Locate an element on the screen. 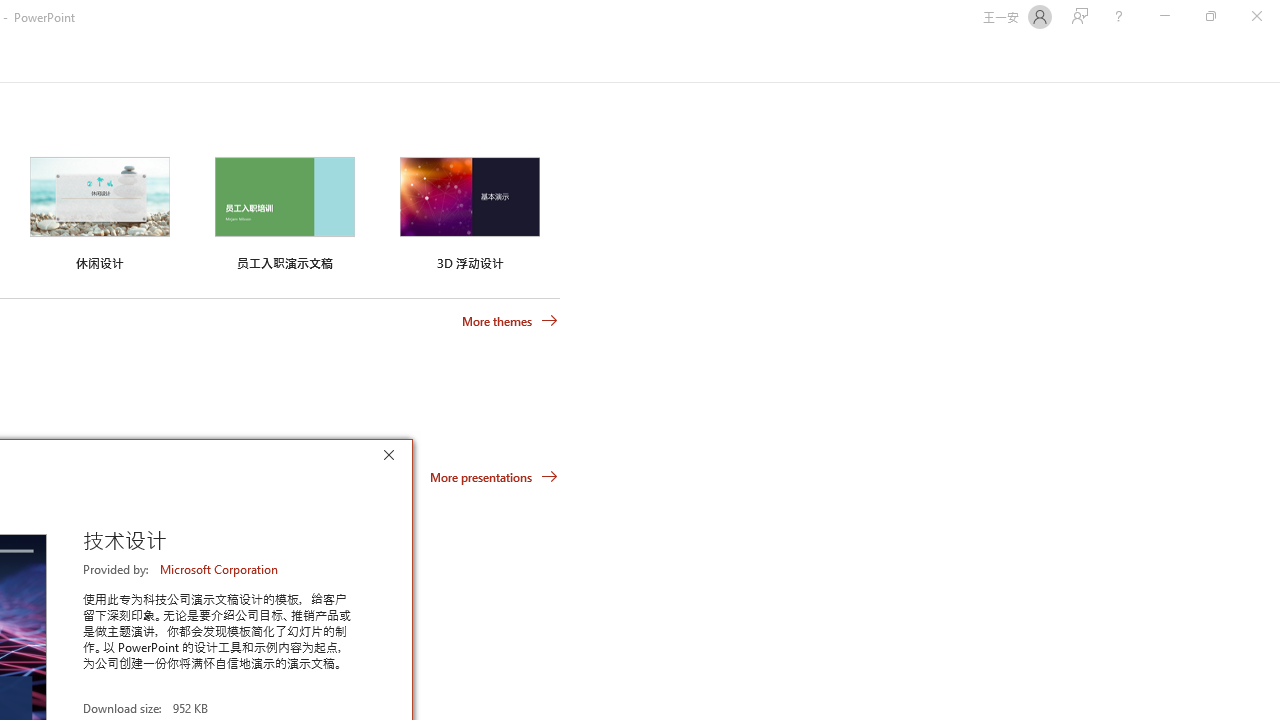  More presentations is located at coordinates (494, 476).